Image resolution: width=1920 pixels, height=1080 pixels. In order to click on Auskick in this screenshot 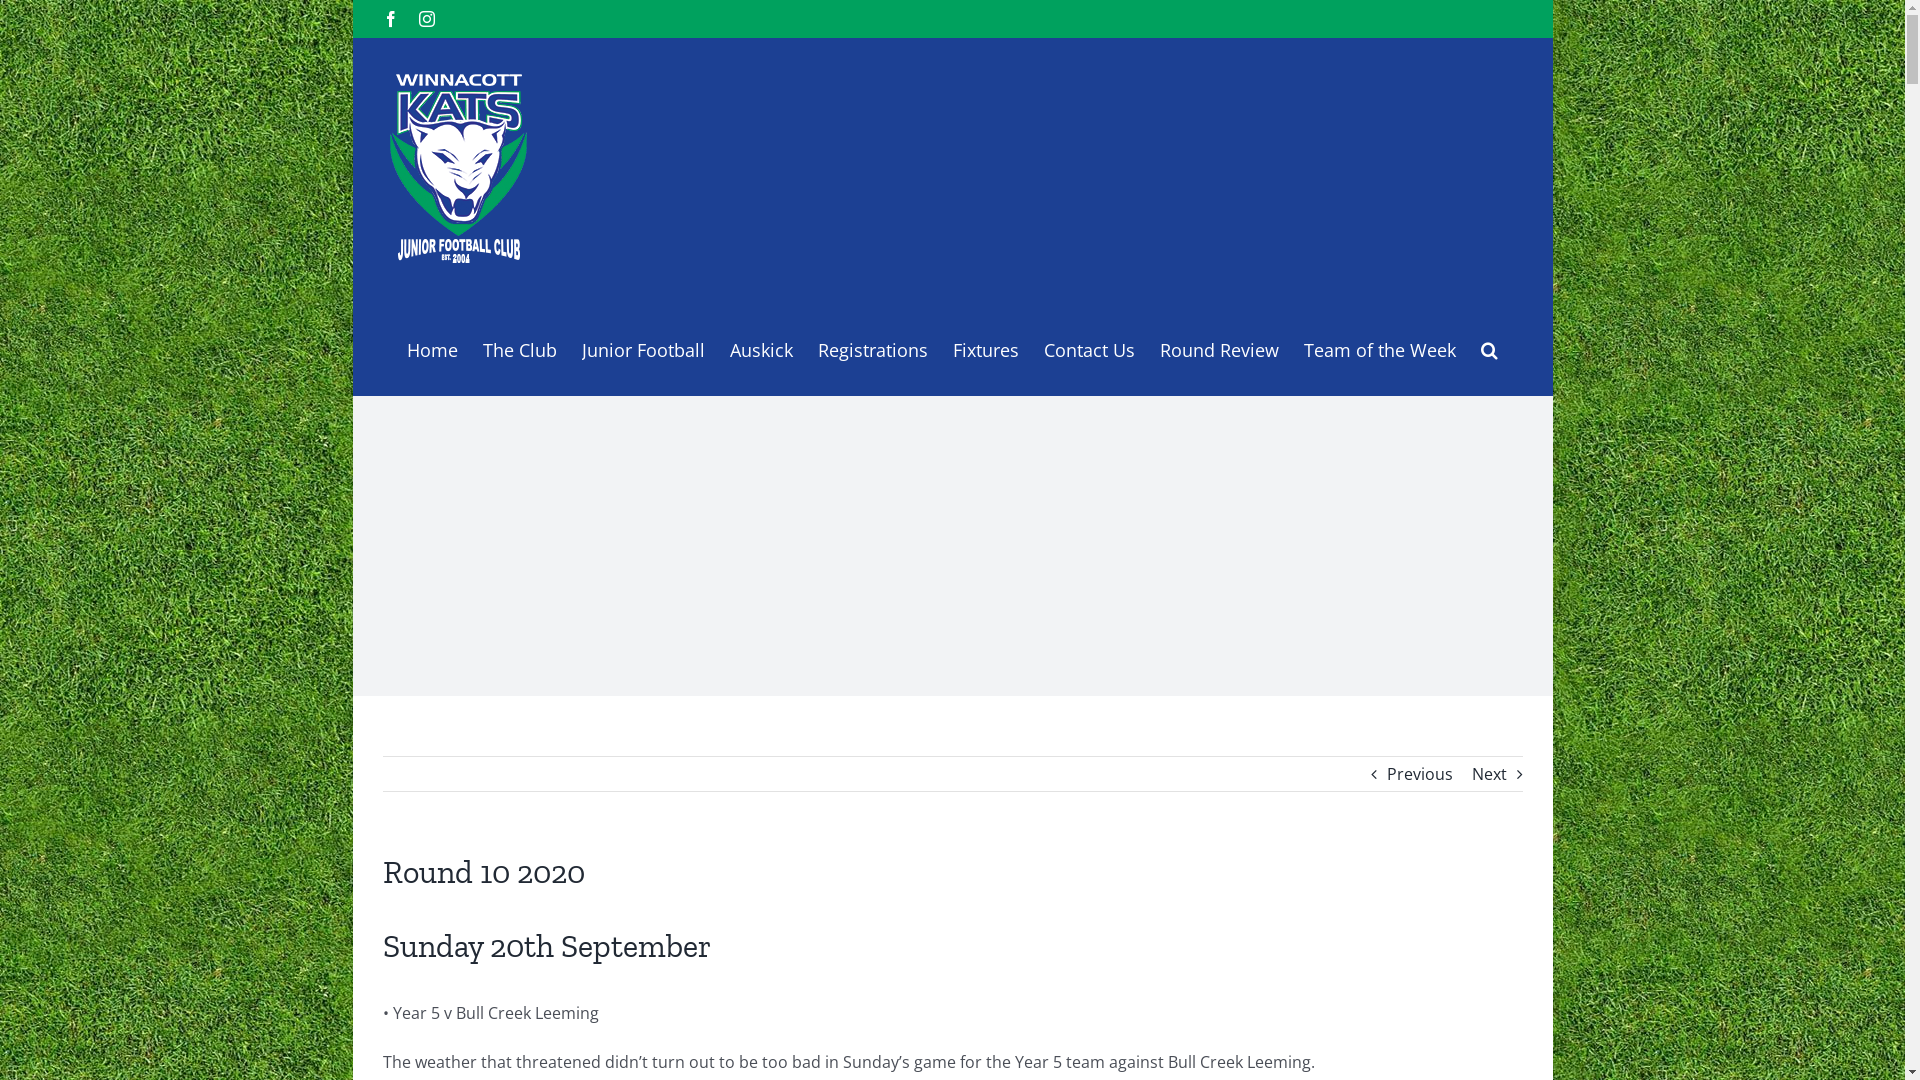, I will do `click(762, 348)`.